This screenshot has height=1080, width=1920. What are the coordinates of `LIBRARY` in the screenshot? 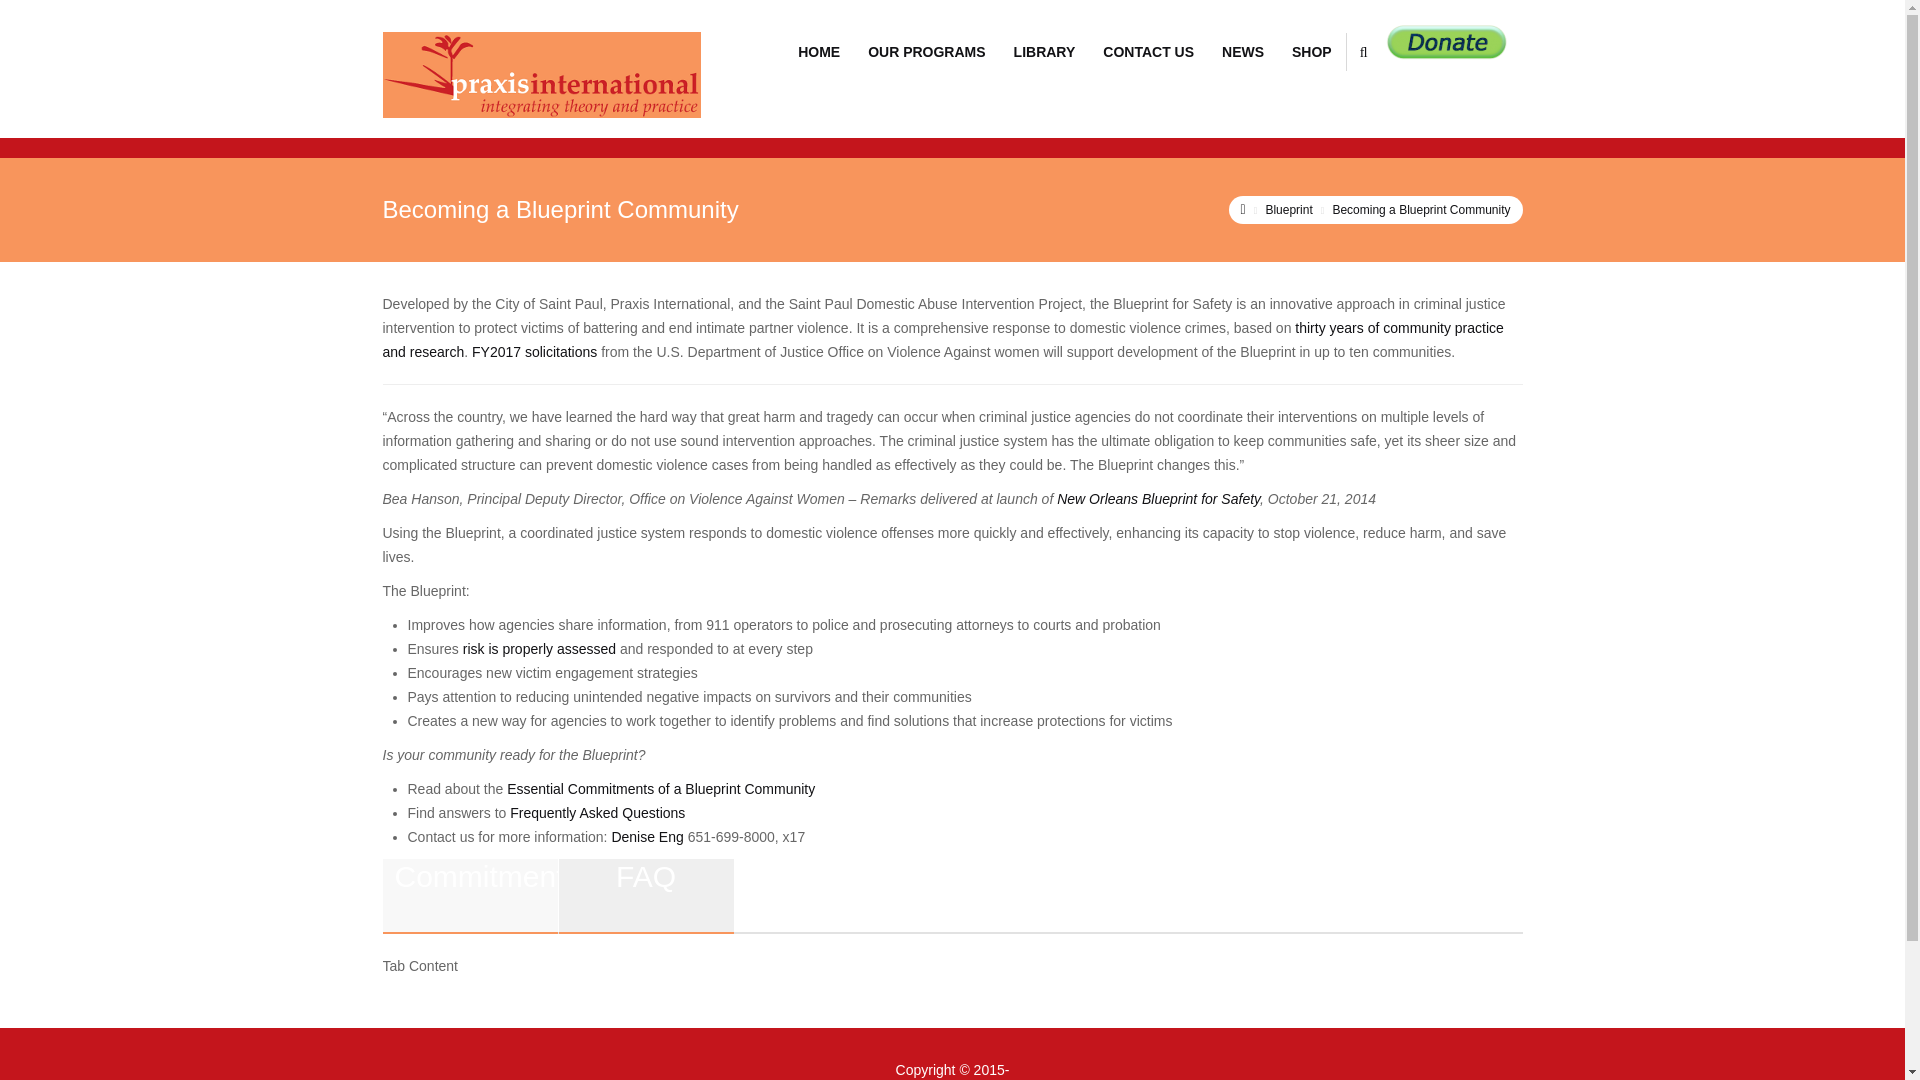 It's located at (1044, 51).